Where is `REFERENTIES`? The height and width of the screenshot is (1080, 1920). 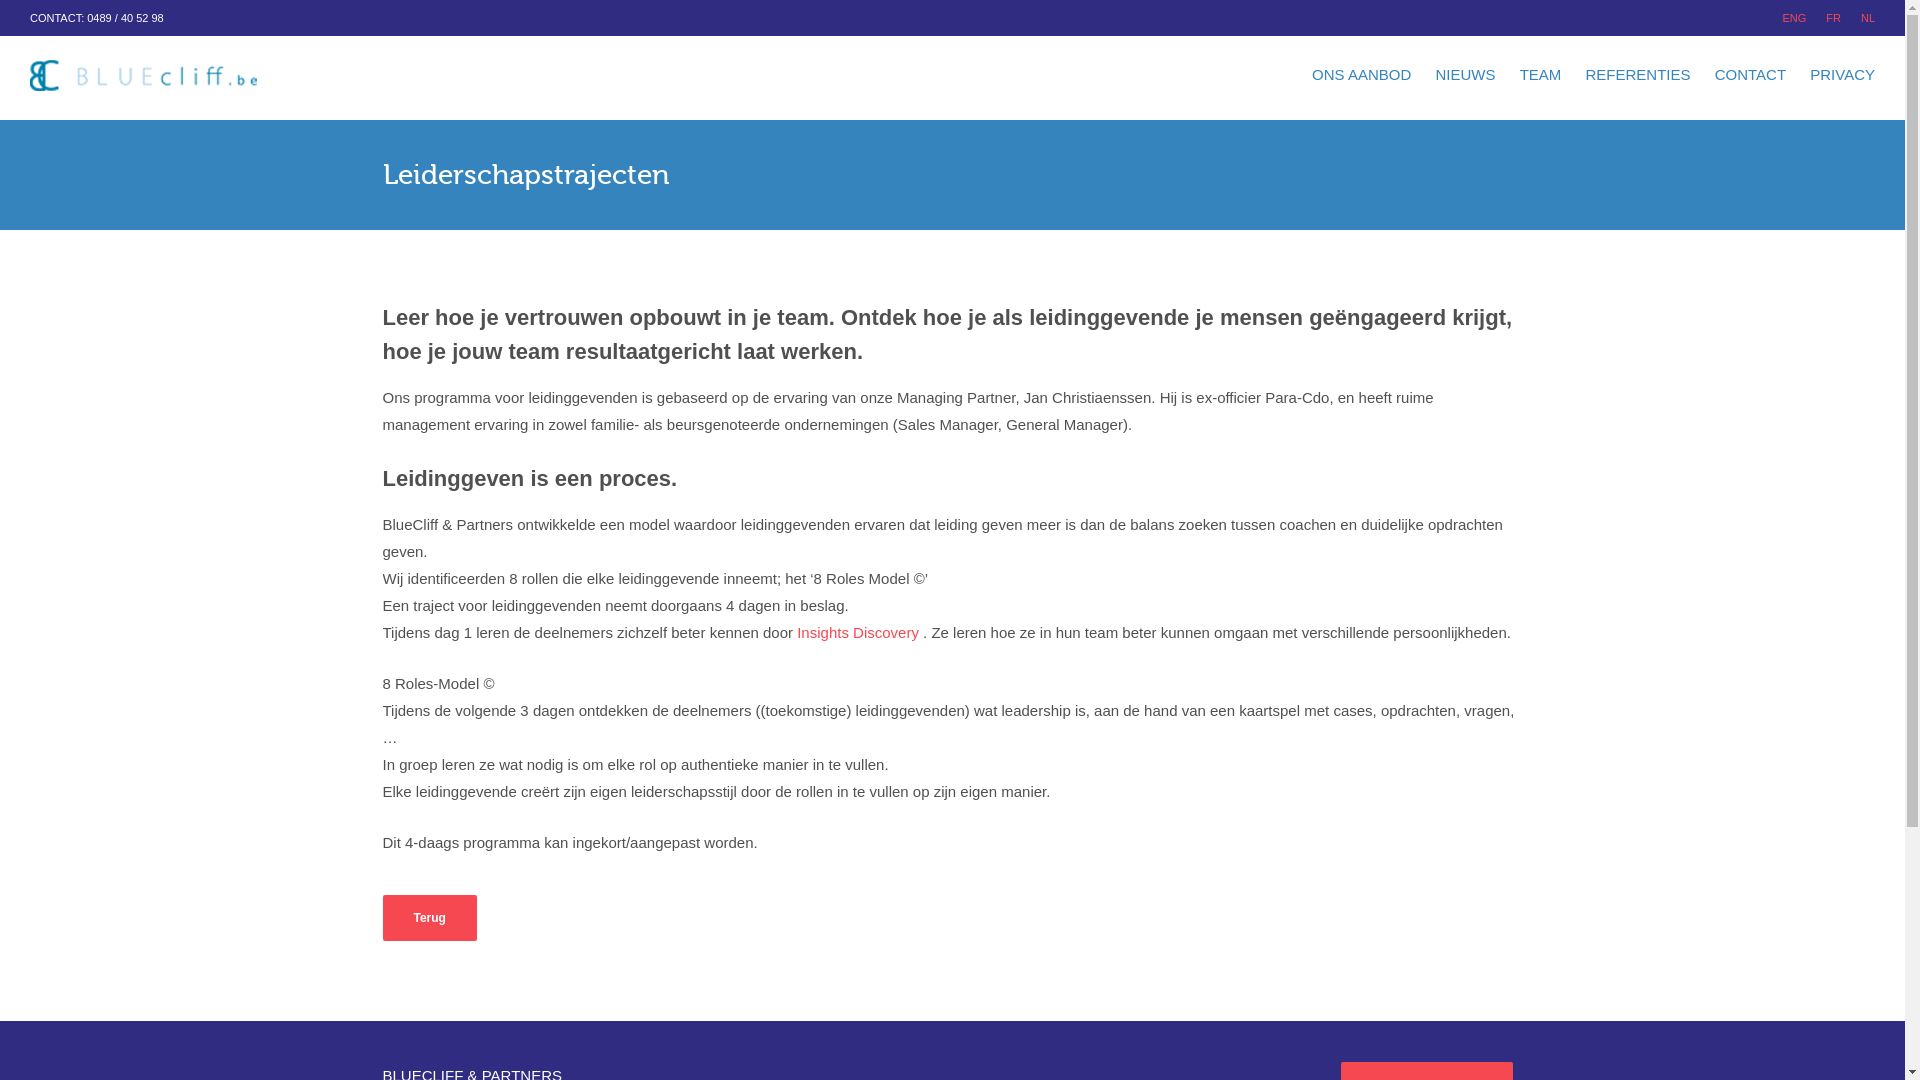
REFERENTIES is located at coordinates (1638, 76).